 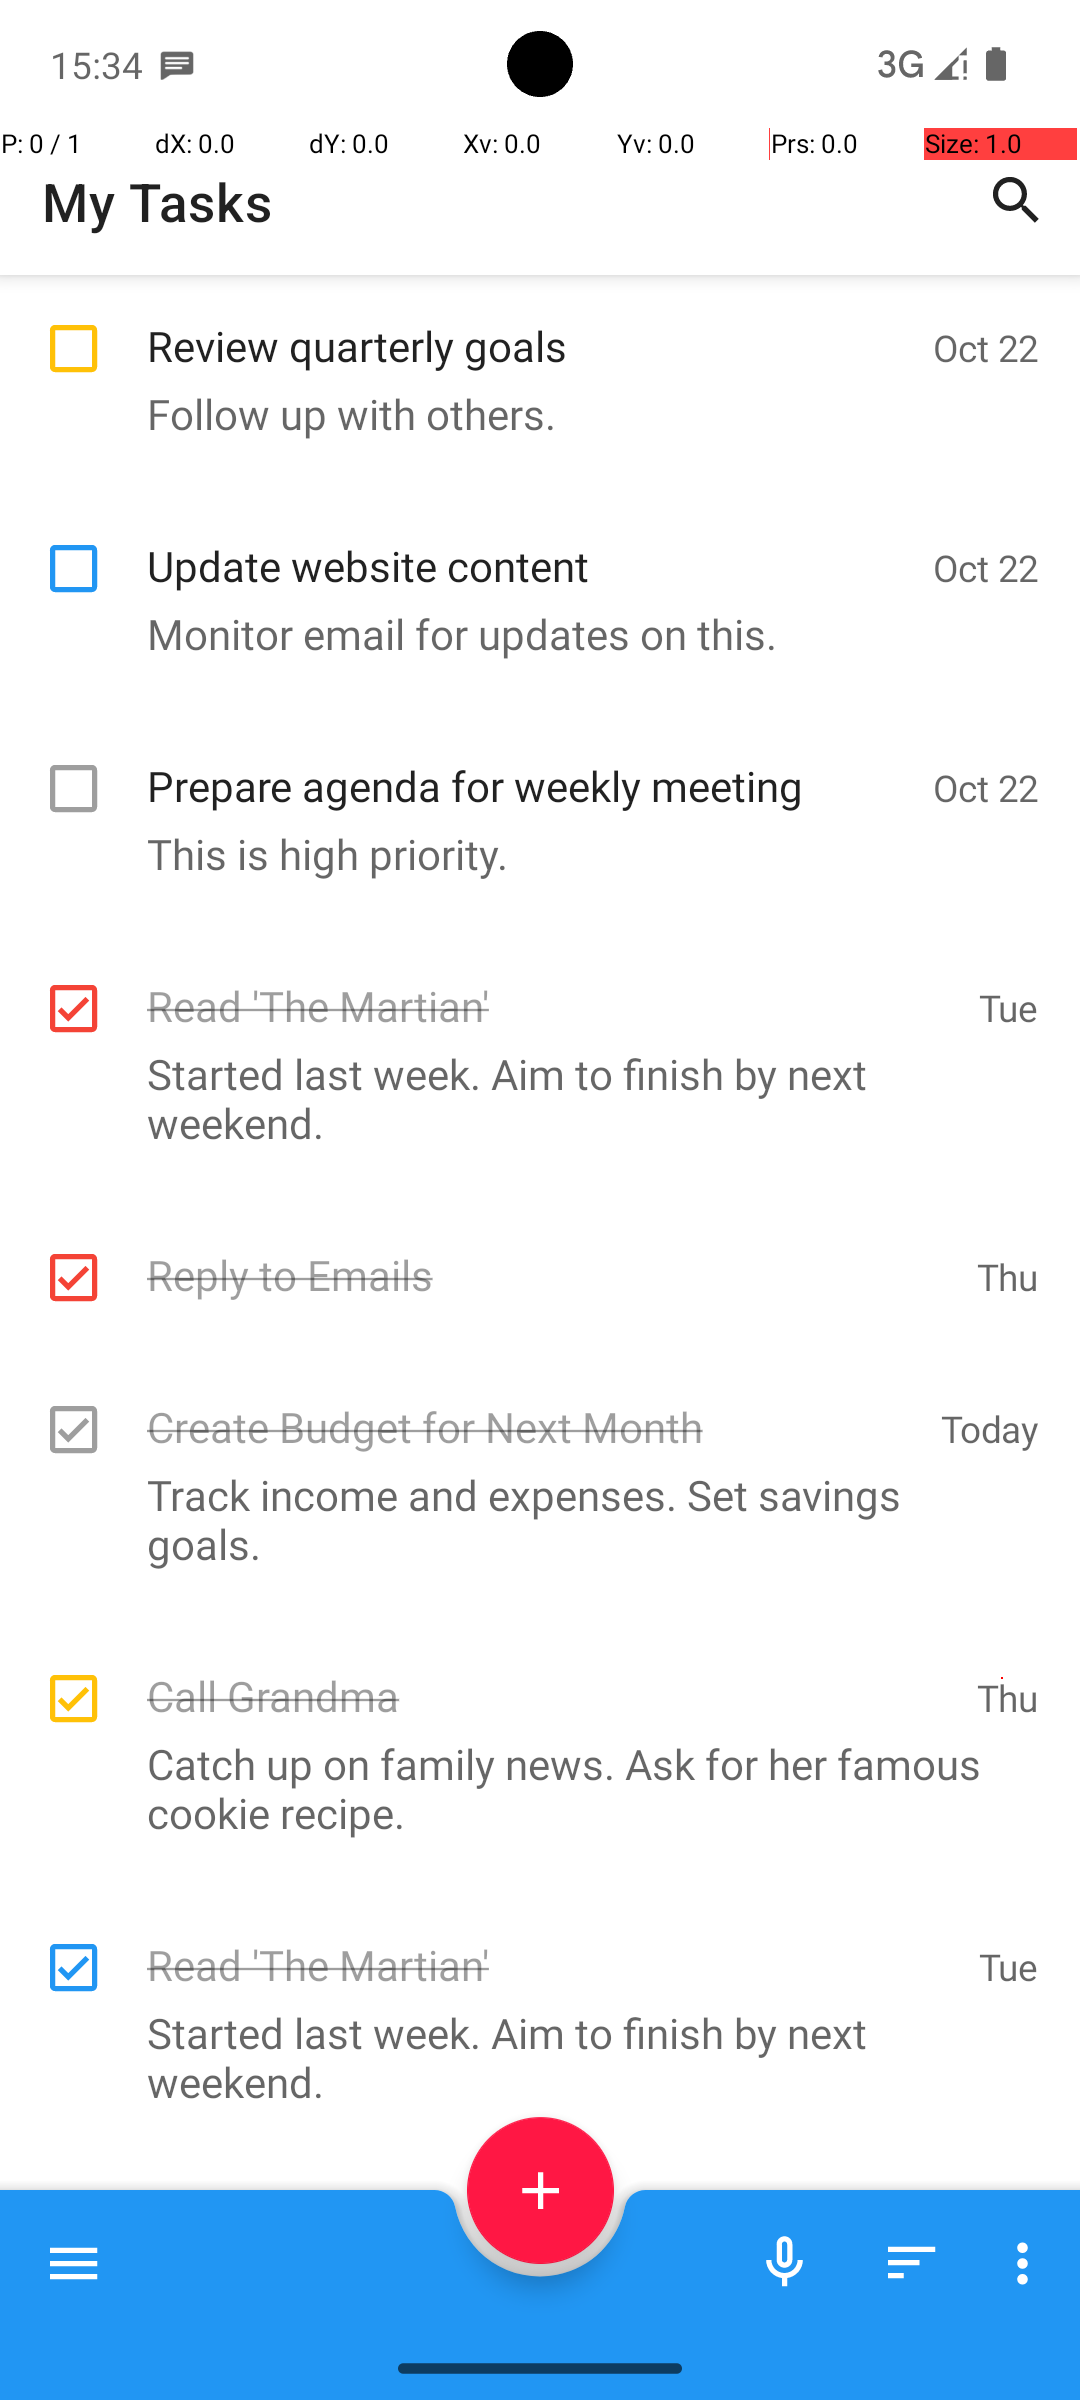 I want to click on This is high priority., so click(x=530, y=854).